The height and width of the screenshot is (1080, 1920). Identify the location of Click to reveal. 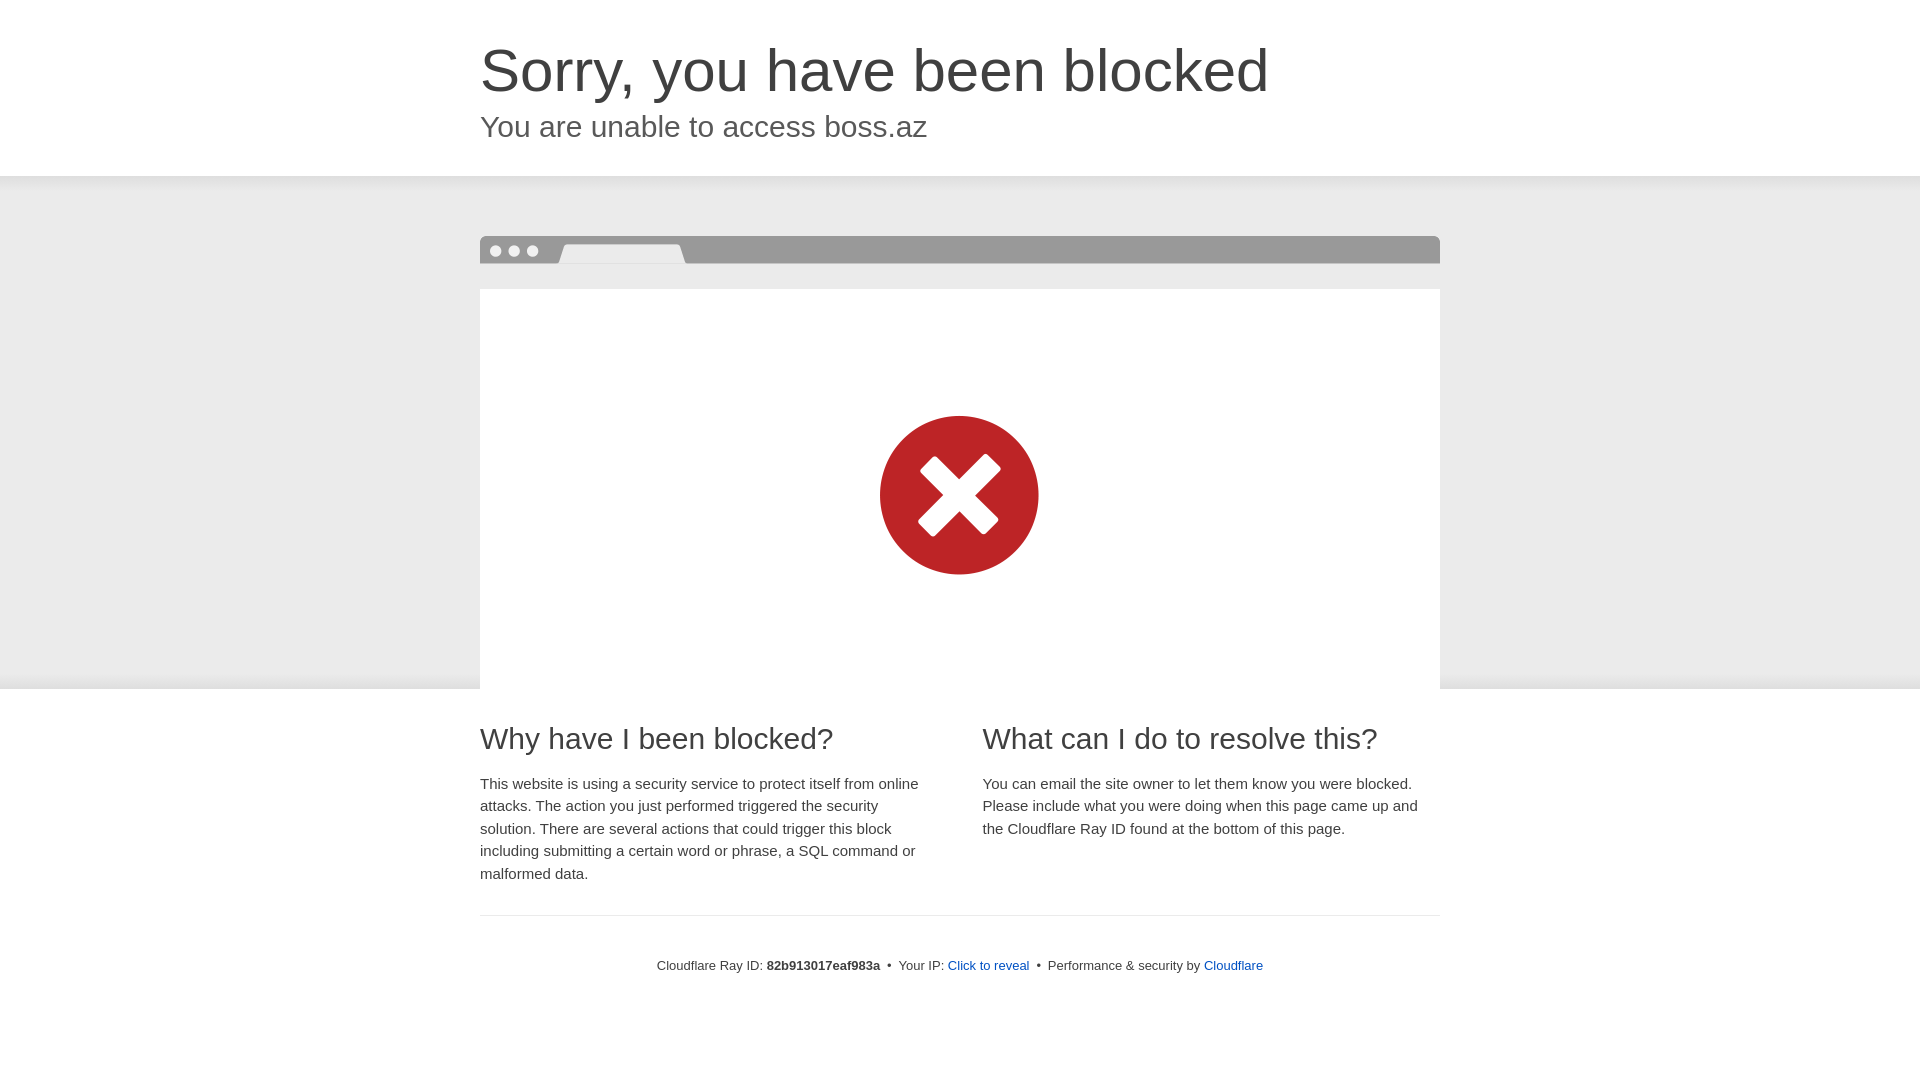
(989, 966).